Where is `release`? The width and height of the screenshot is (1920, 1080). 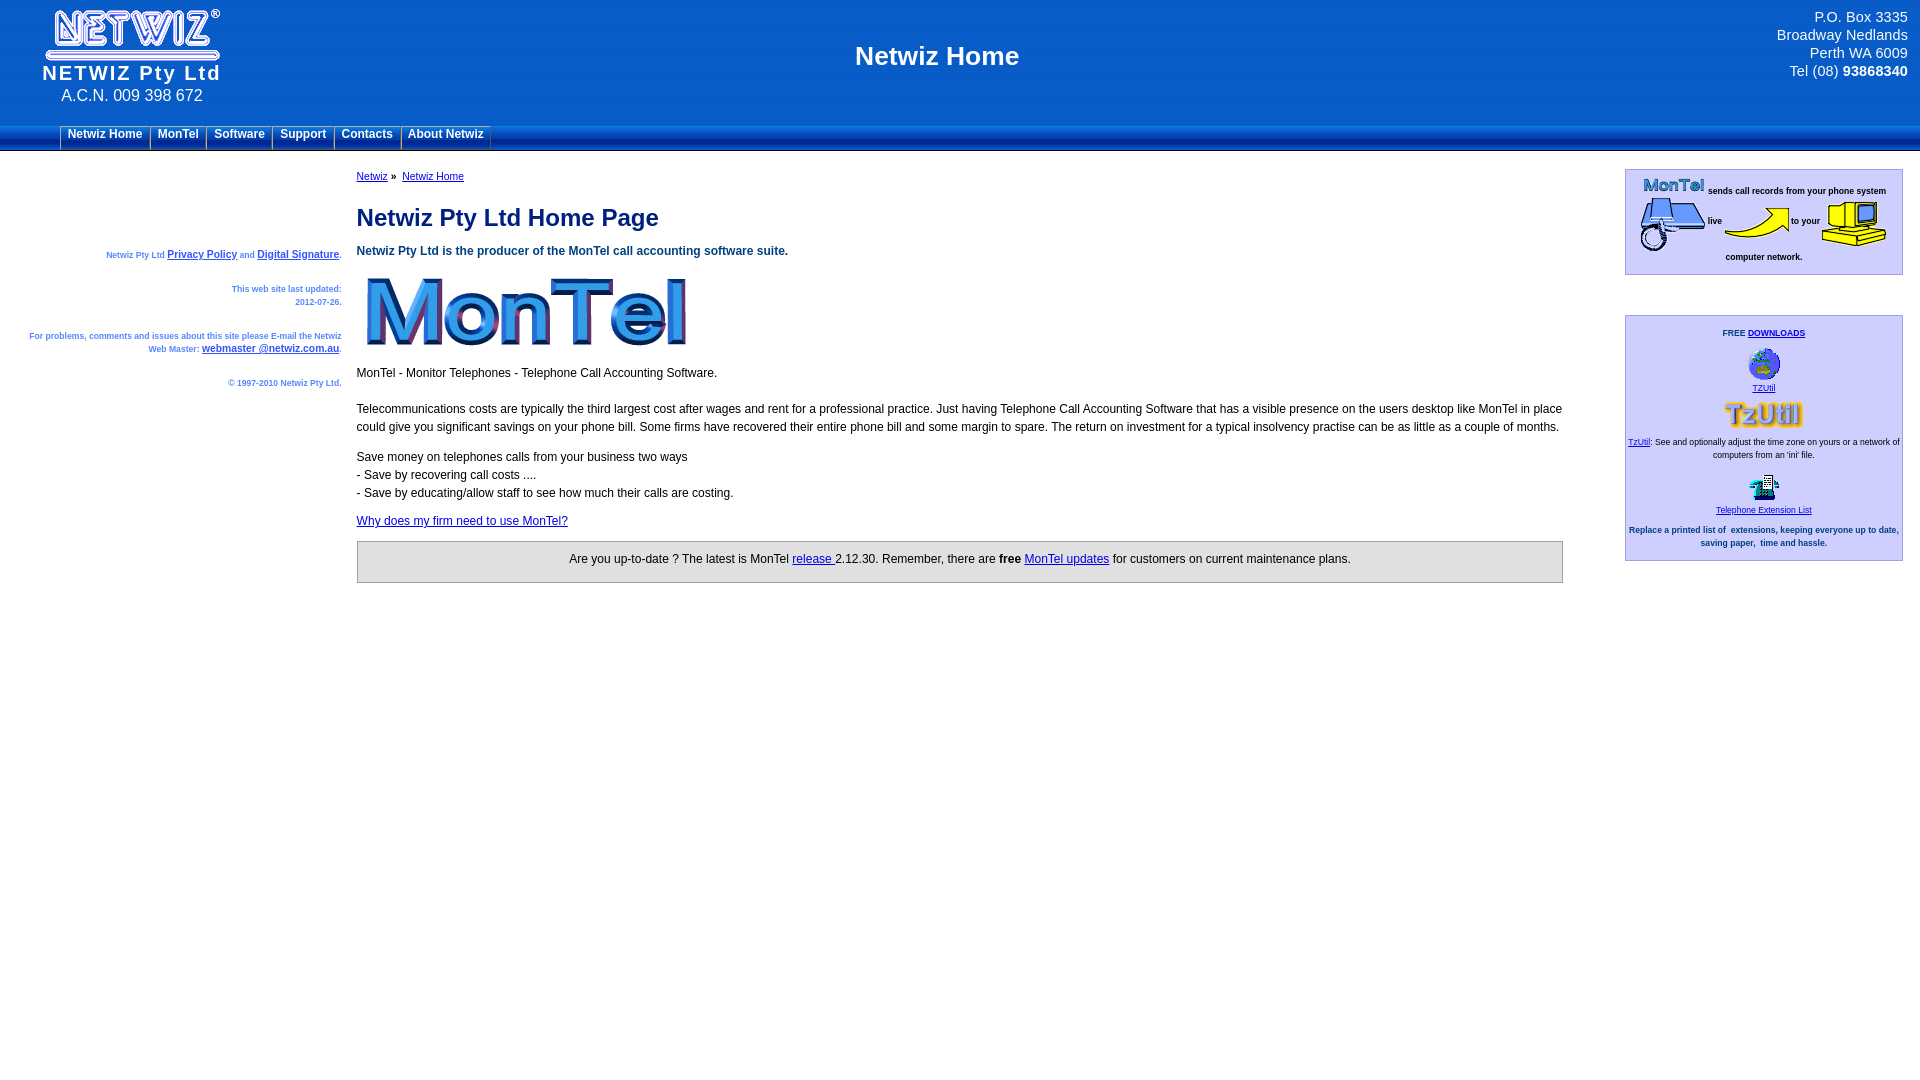
release is located at coordinates (814, 559).